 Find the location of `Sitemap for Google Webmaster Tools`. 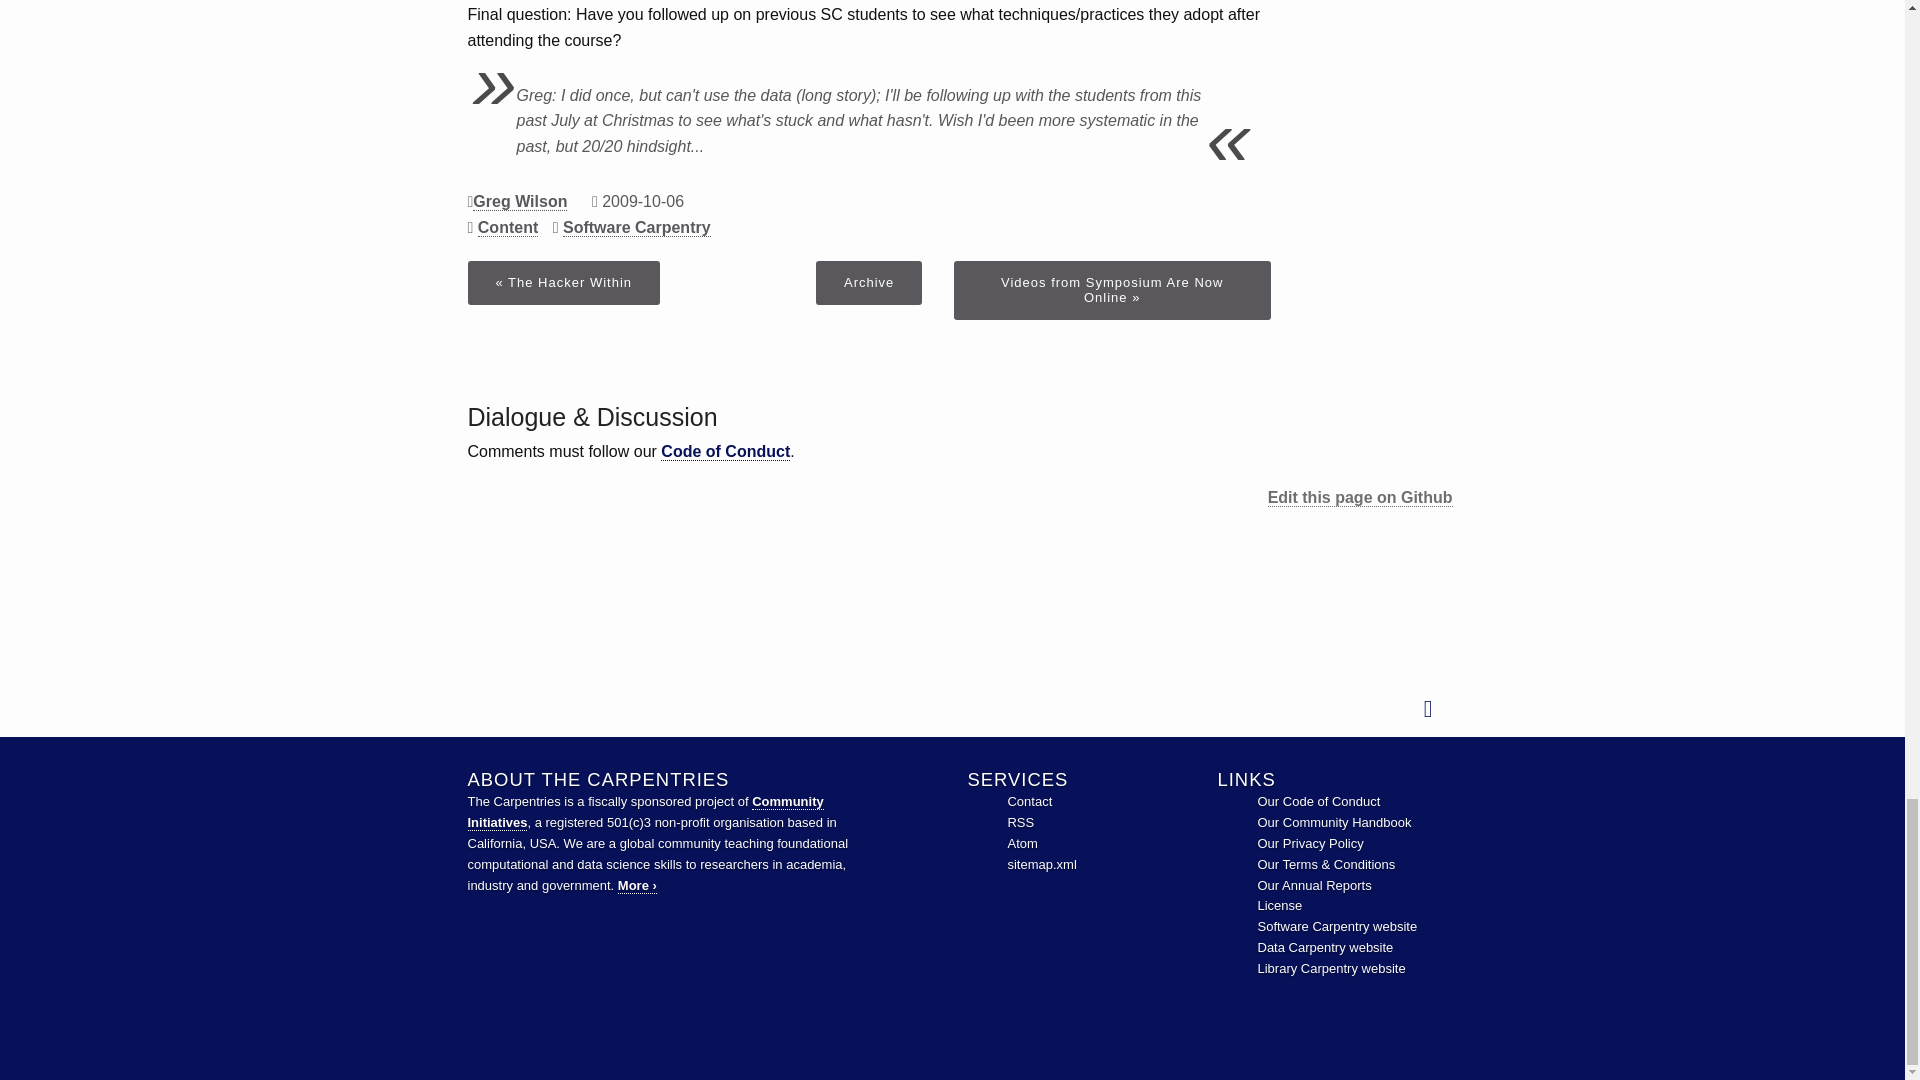

Sitemap for Google Webmaster Tools is located at coordinates (1040, 864).